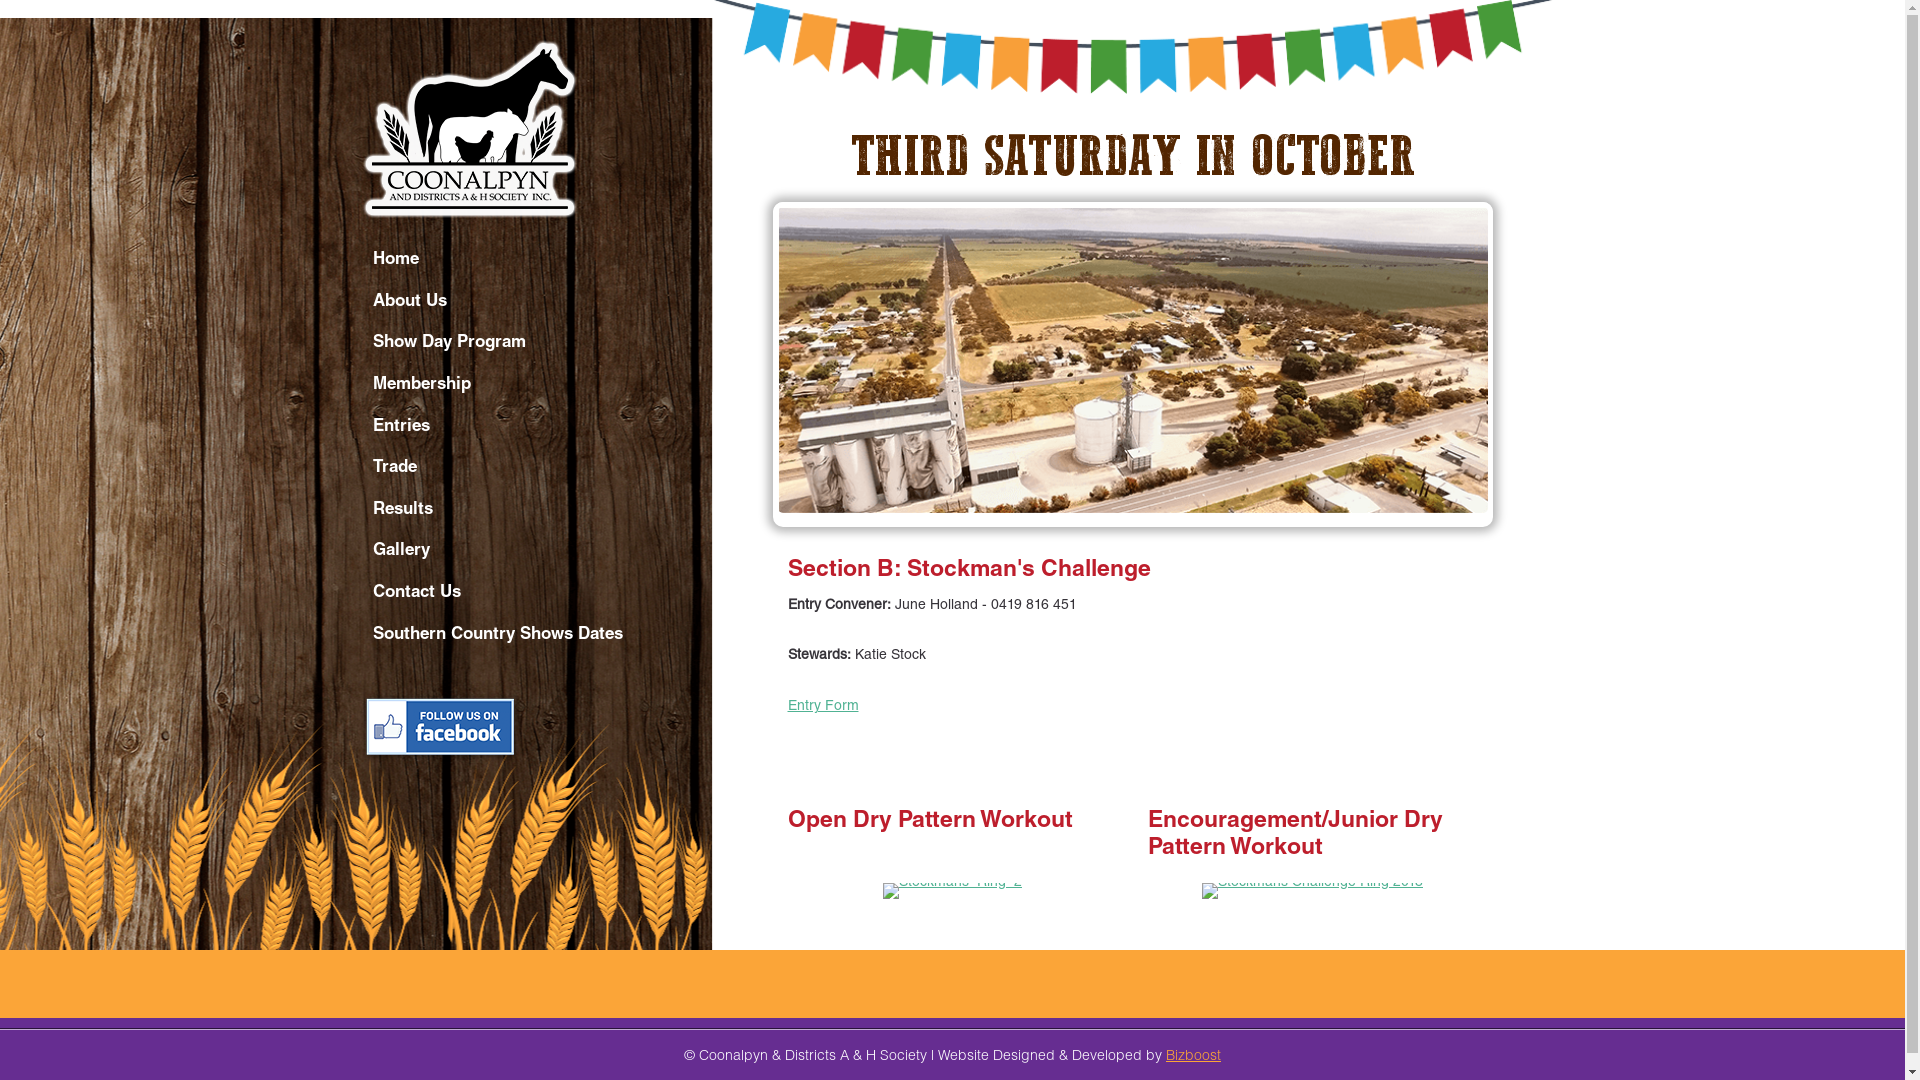  What do you see at coordinates (537, 552) in the screenshot?
I see `Gallery` at bounding box center [537, 552].